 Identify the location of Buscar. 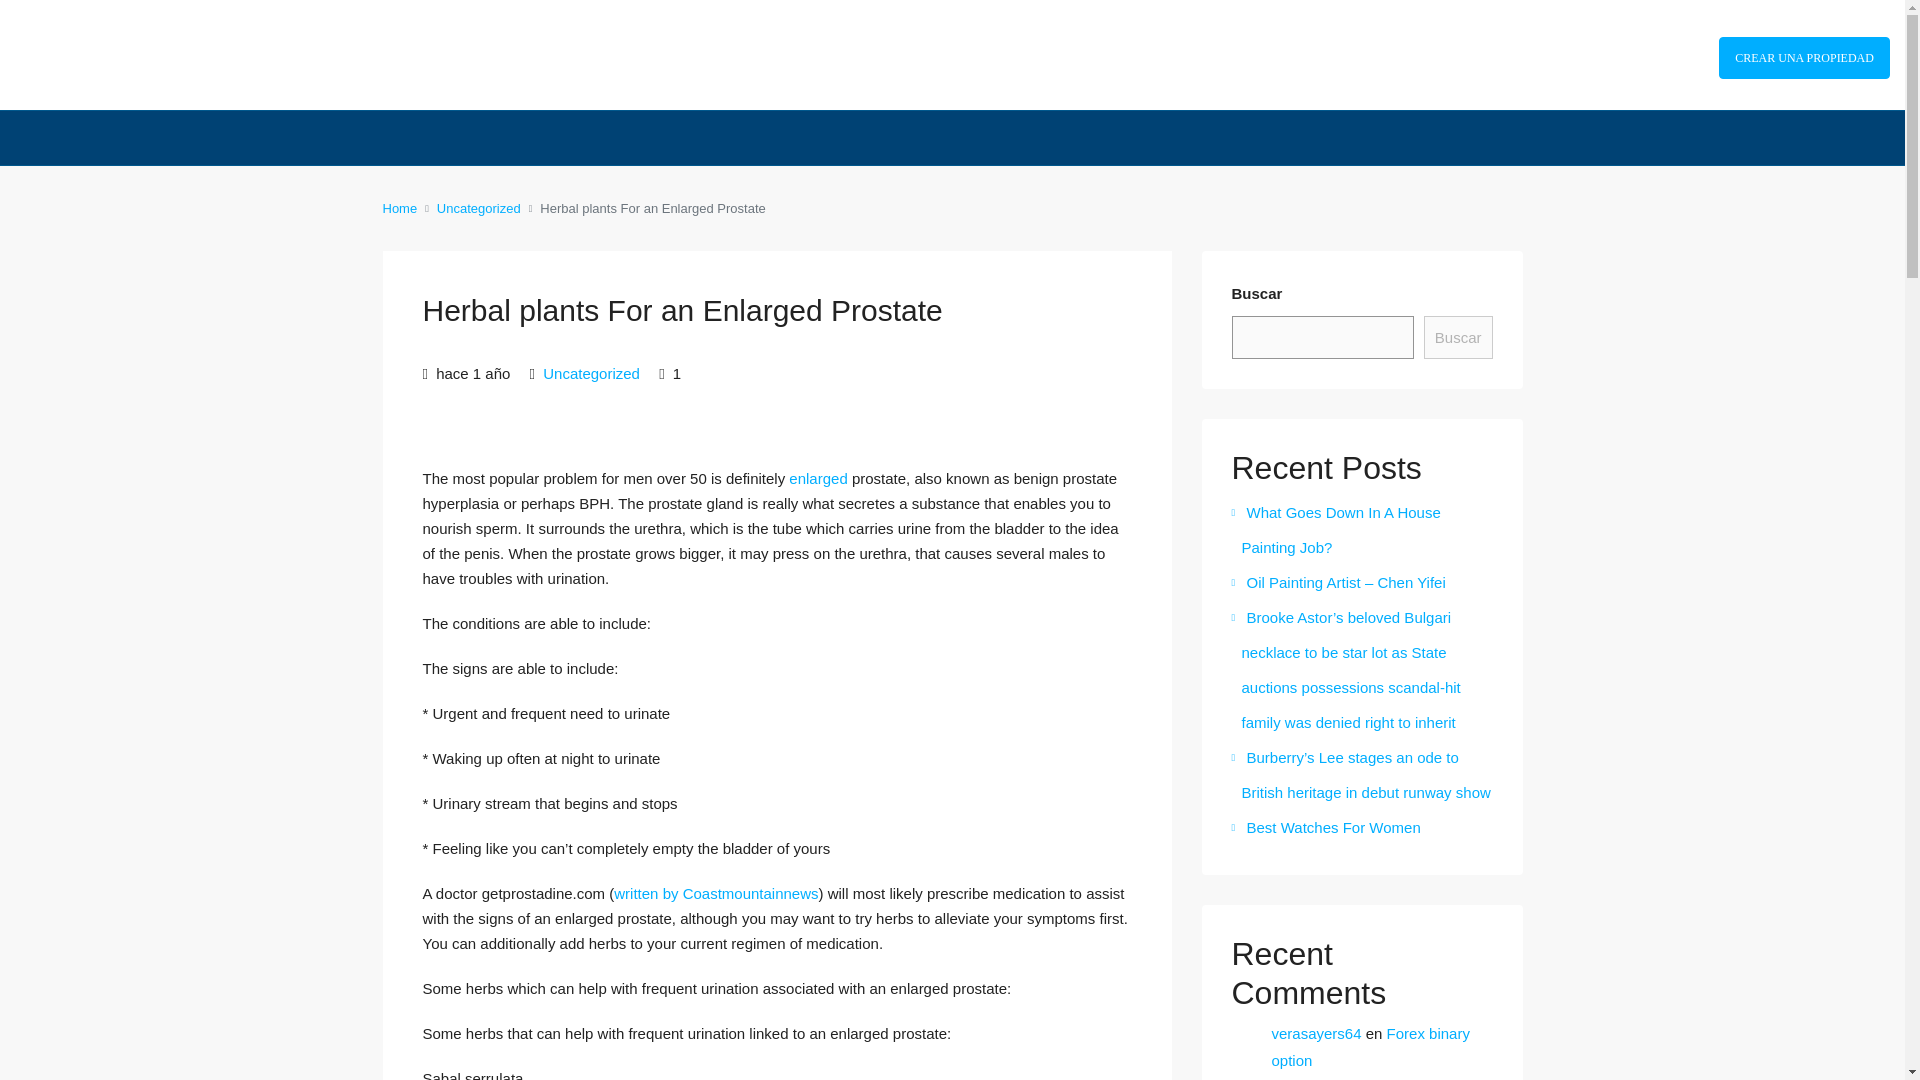
(1458, 337).